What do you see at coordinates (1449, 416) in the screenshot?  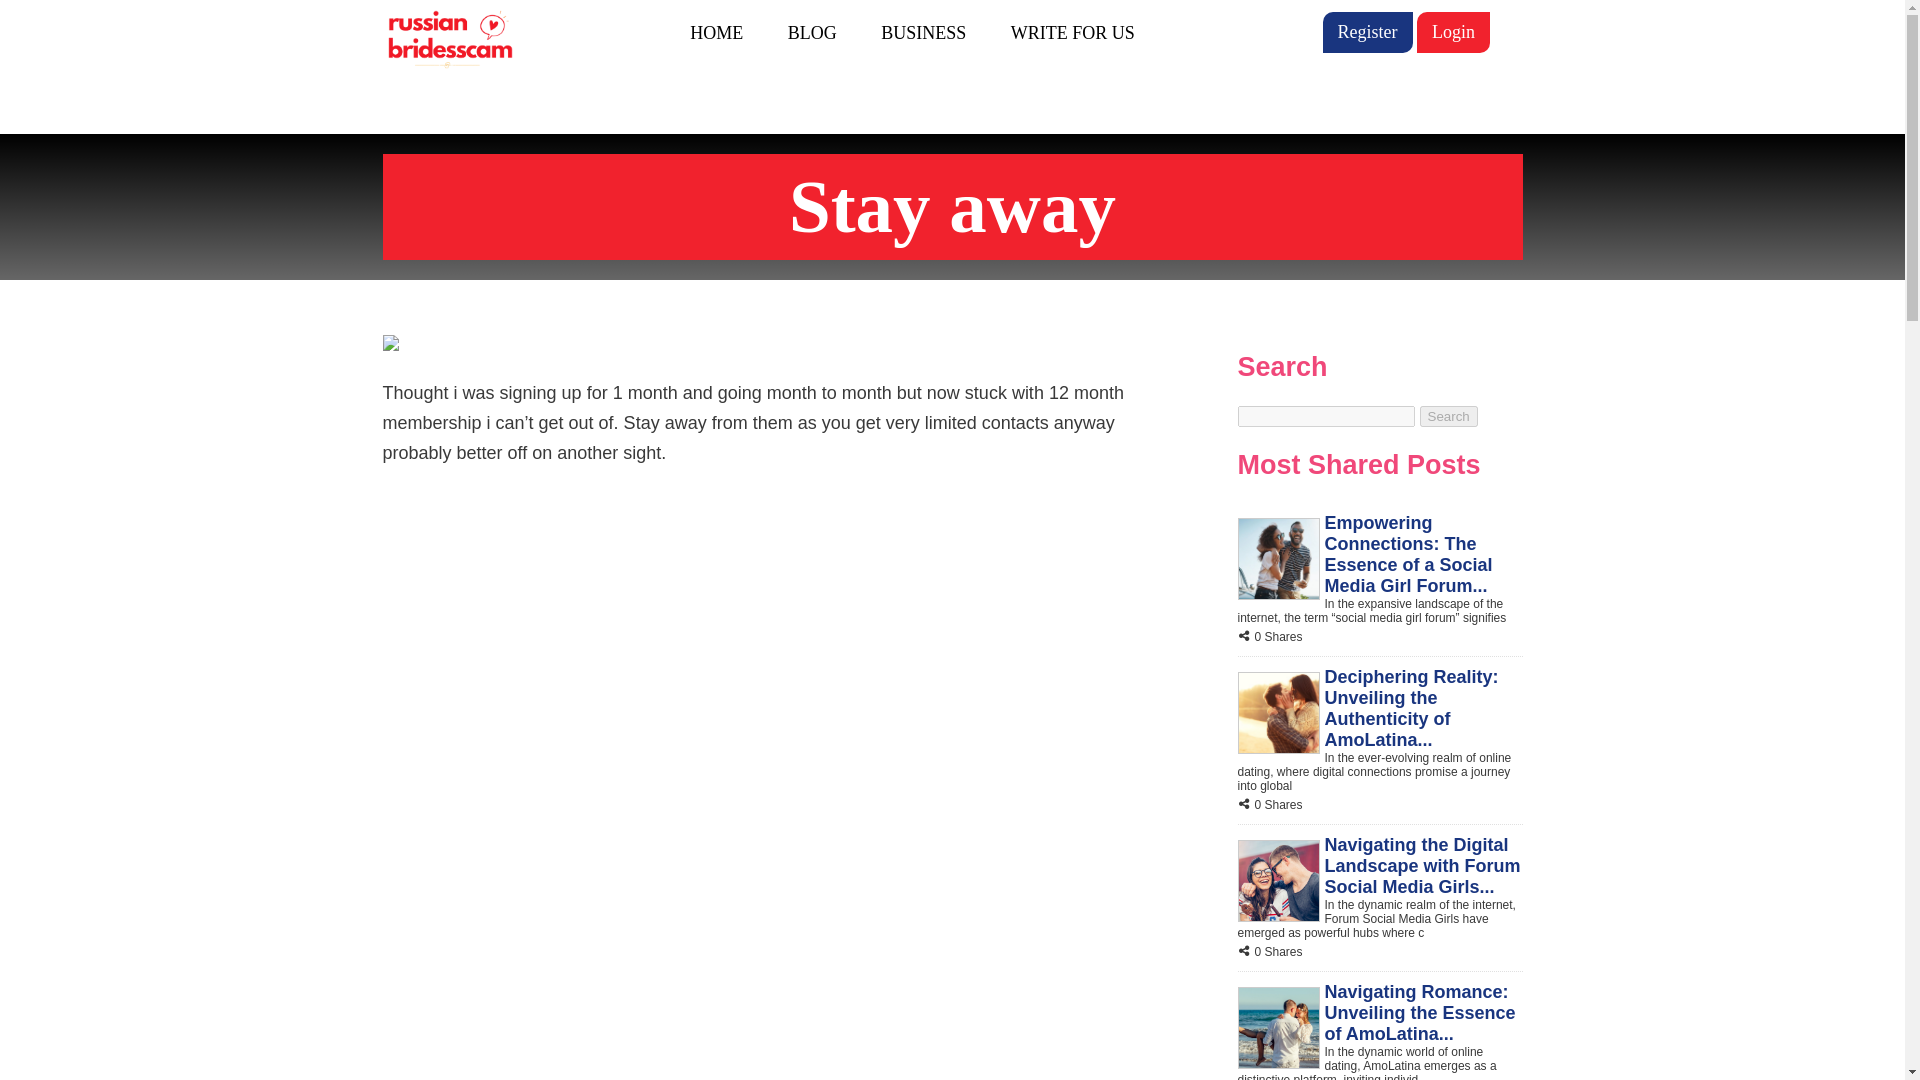 I see `Search` at bounding box center [1449, 416].